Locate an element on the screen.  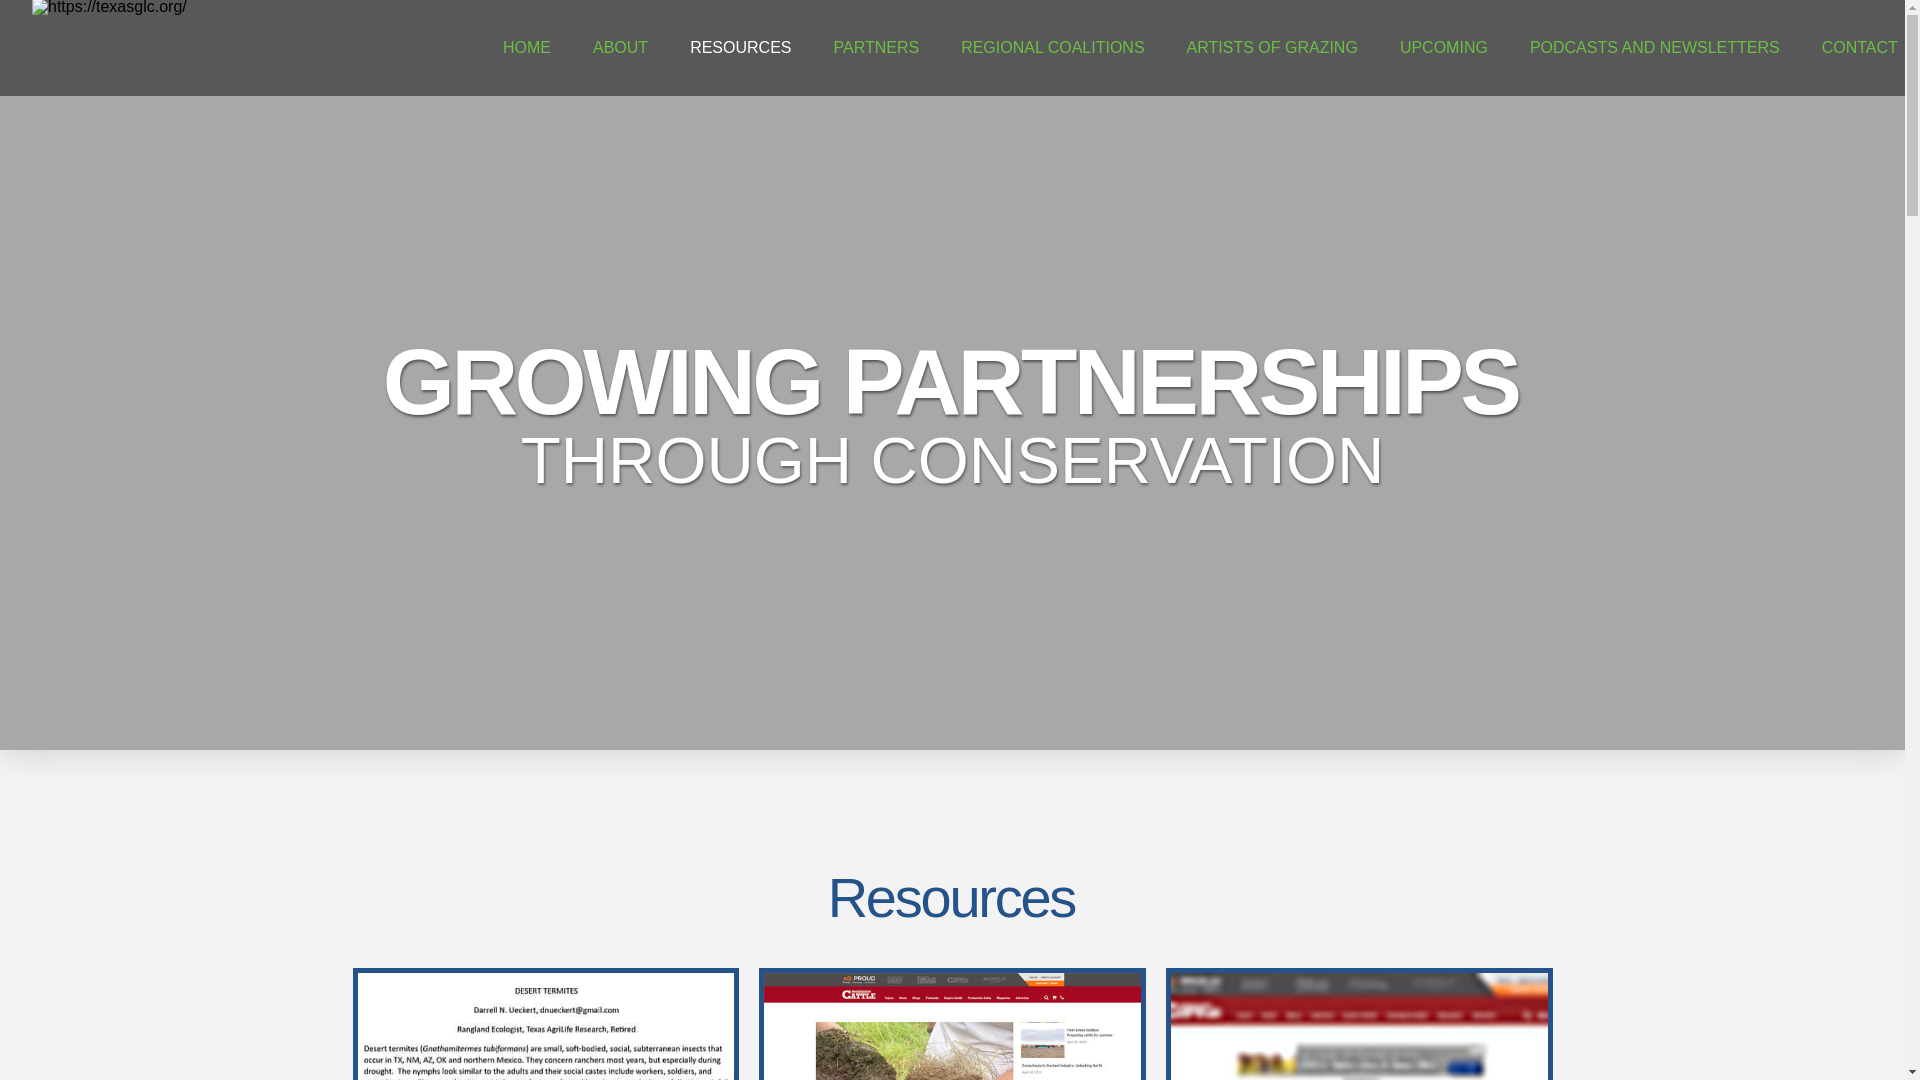
CONTACT is located at coordinates (1859, 47).